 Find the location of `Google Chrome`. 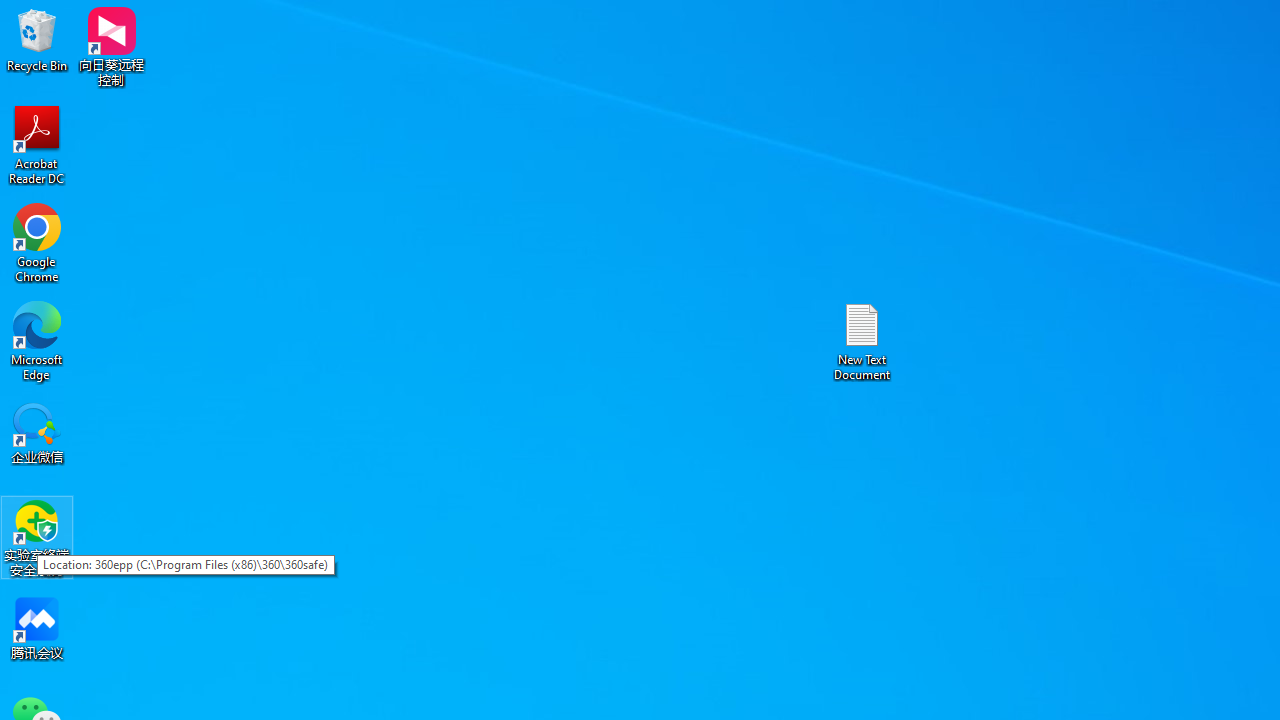

Google Chrome is located at coordinates (37, 242).